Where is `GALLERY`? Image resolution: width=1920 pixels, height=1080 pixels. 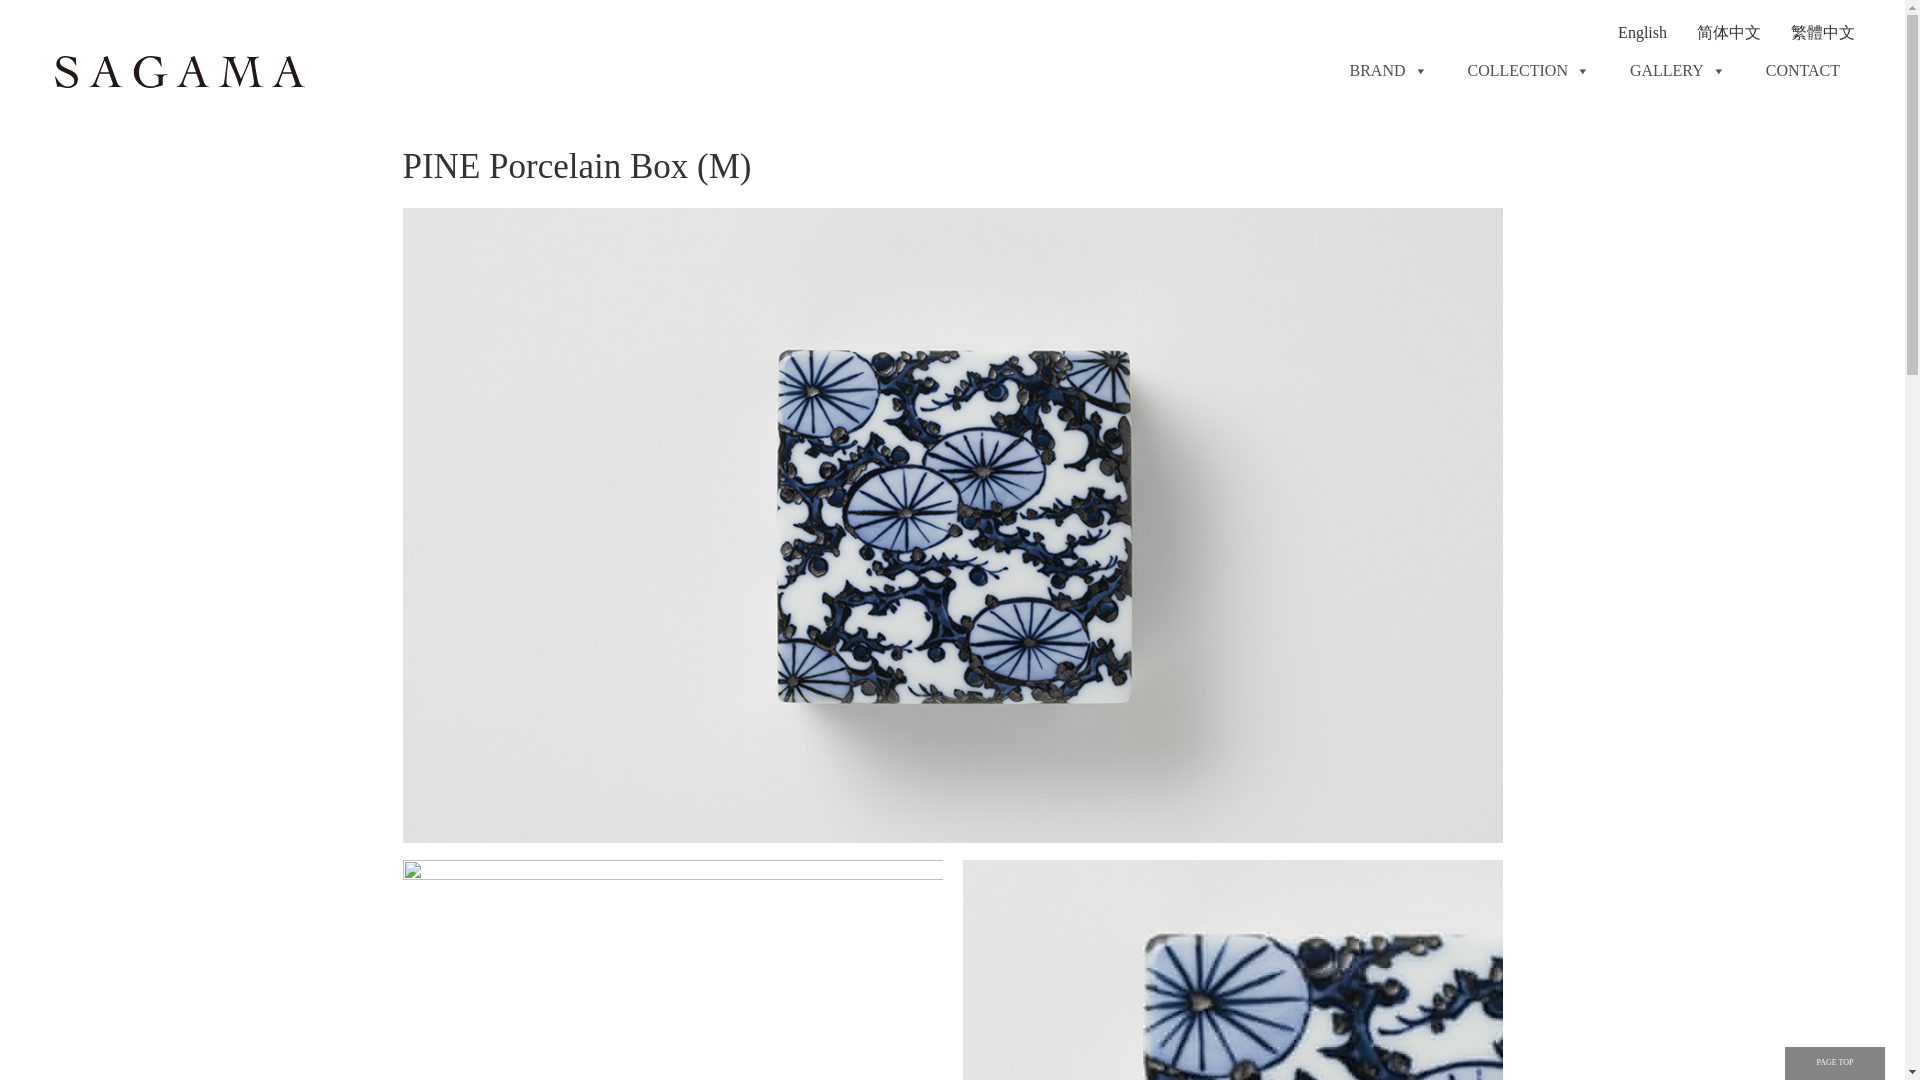
GALLERY is located at coordinates (1678, 71).